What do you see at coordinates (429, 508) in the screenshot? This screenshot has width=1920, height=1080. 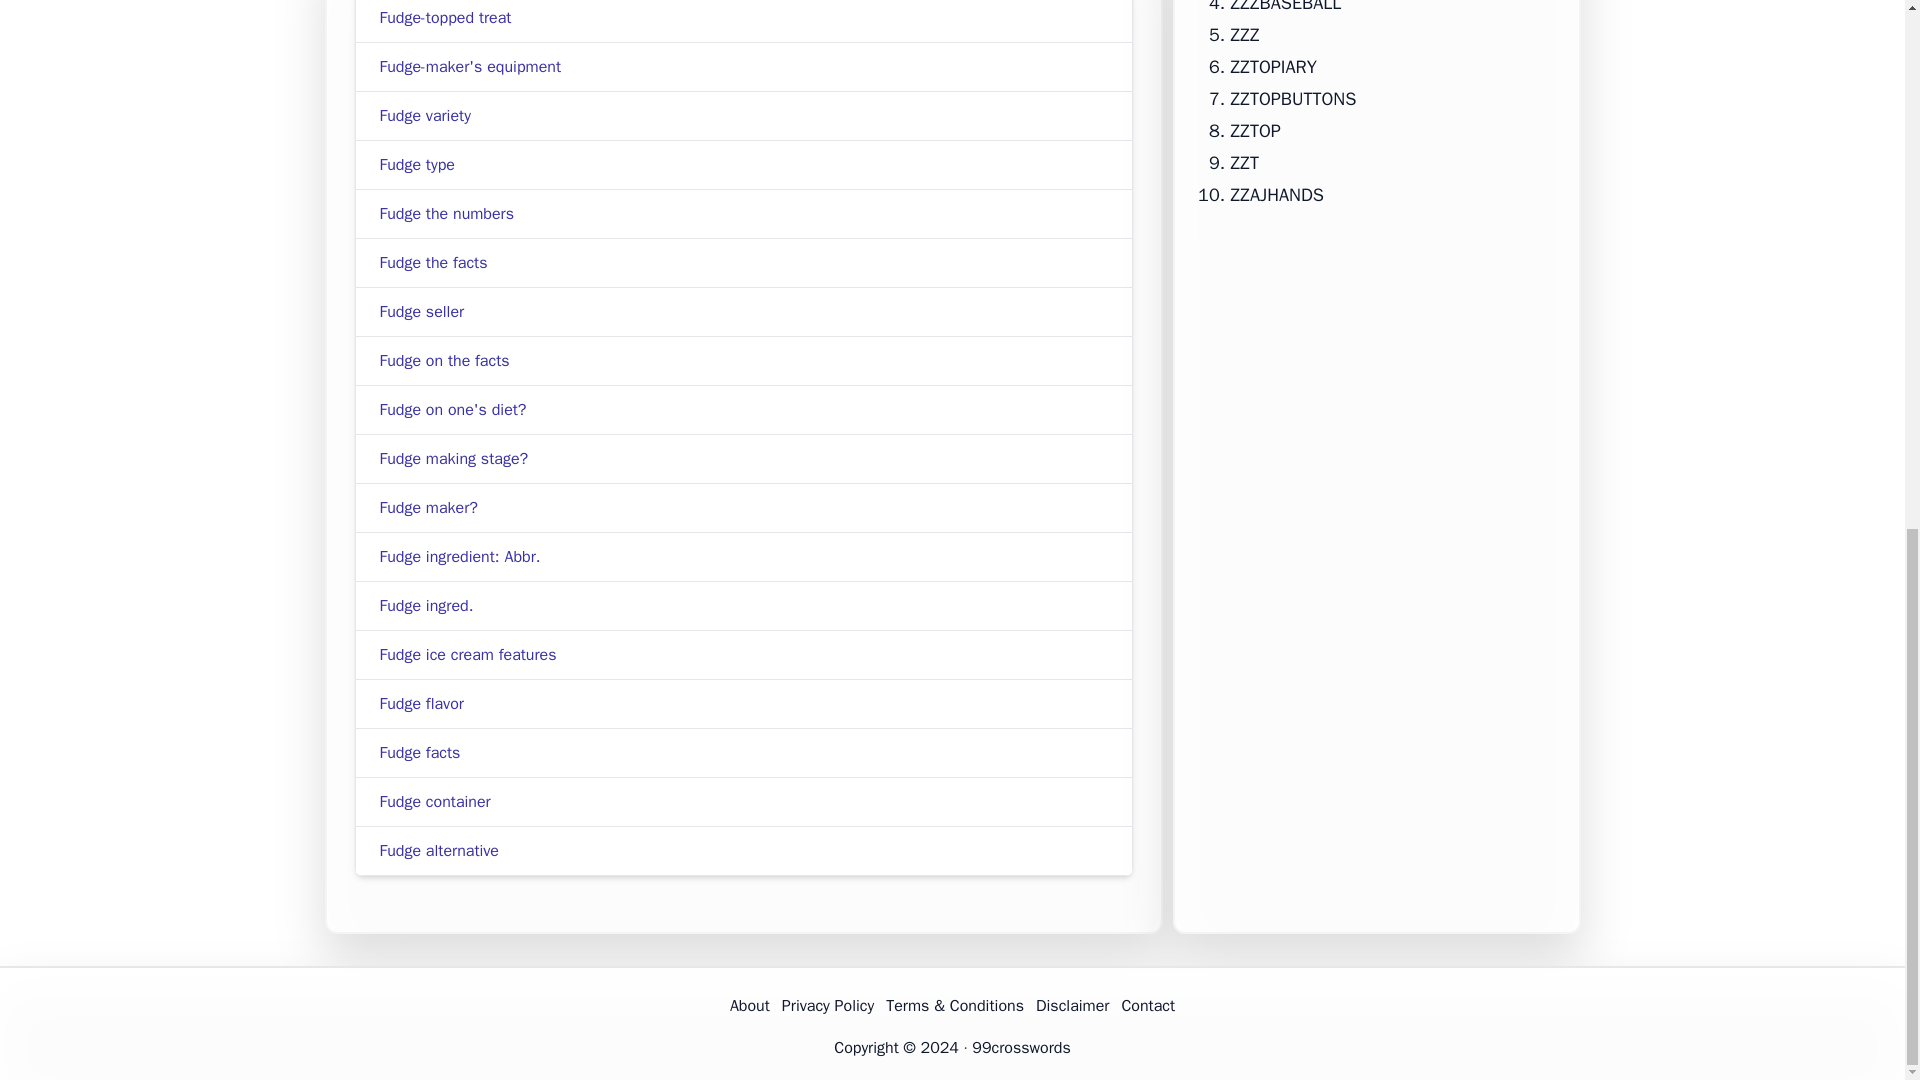 I see `Fudge maker?` at bounding box center [429, 508].